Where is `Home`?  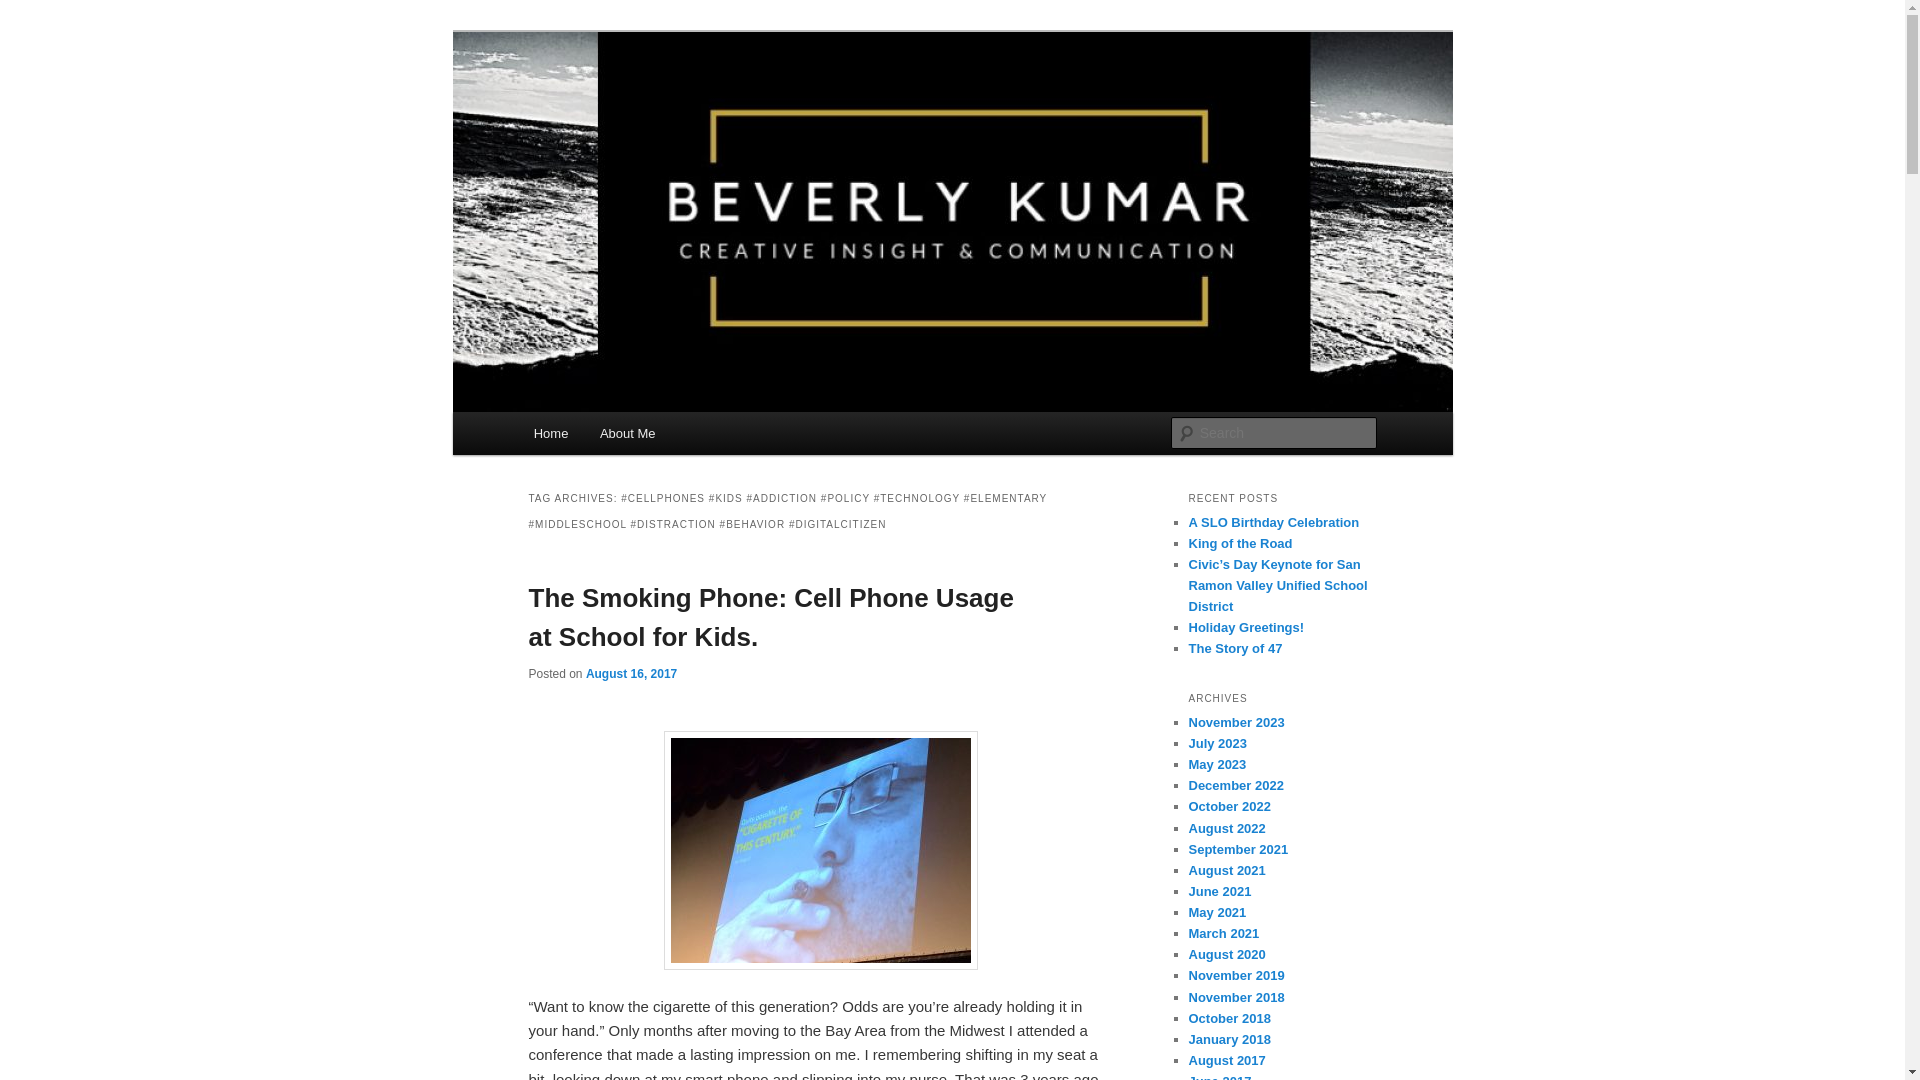 Home is located at coordinates (550, 432).